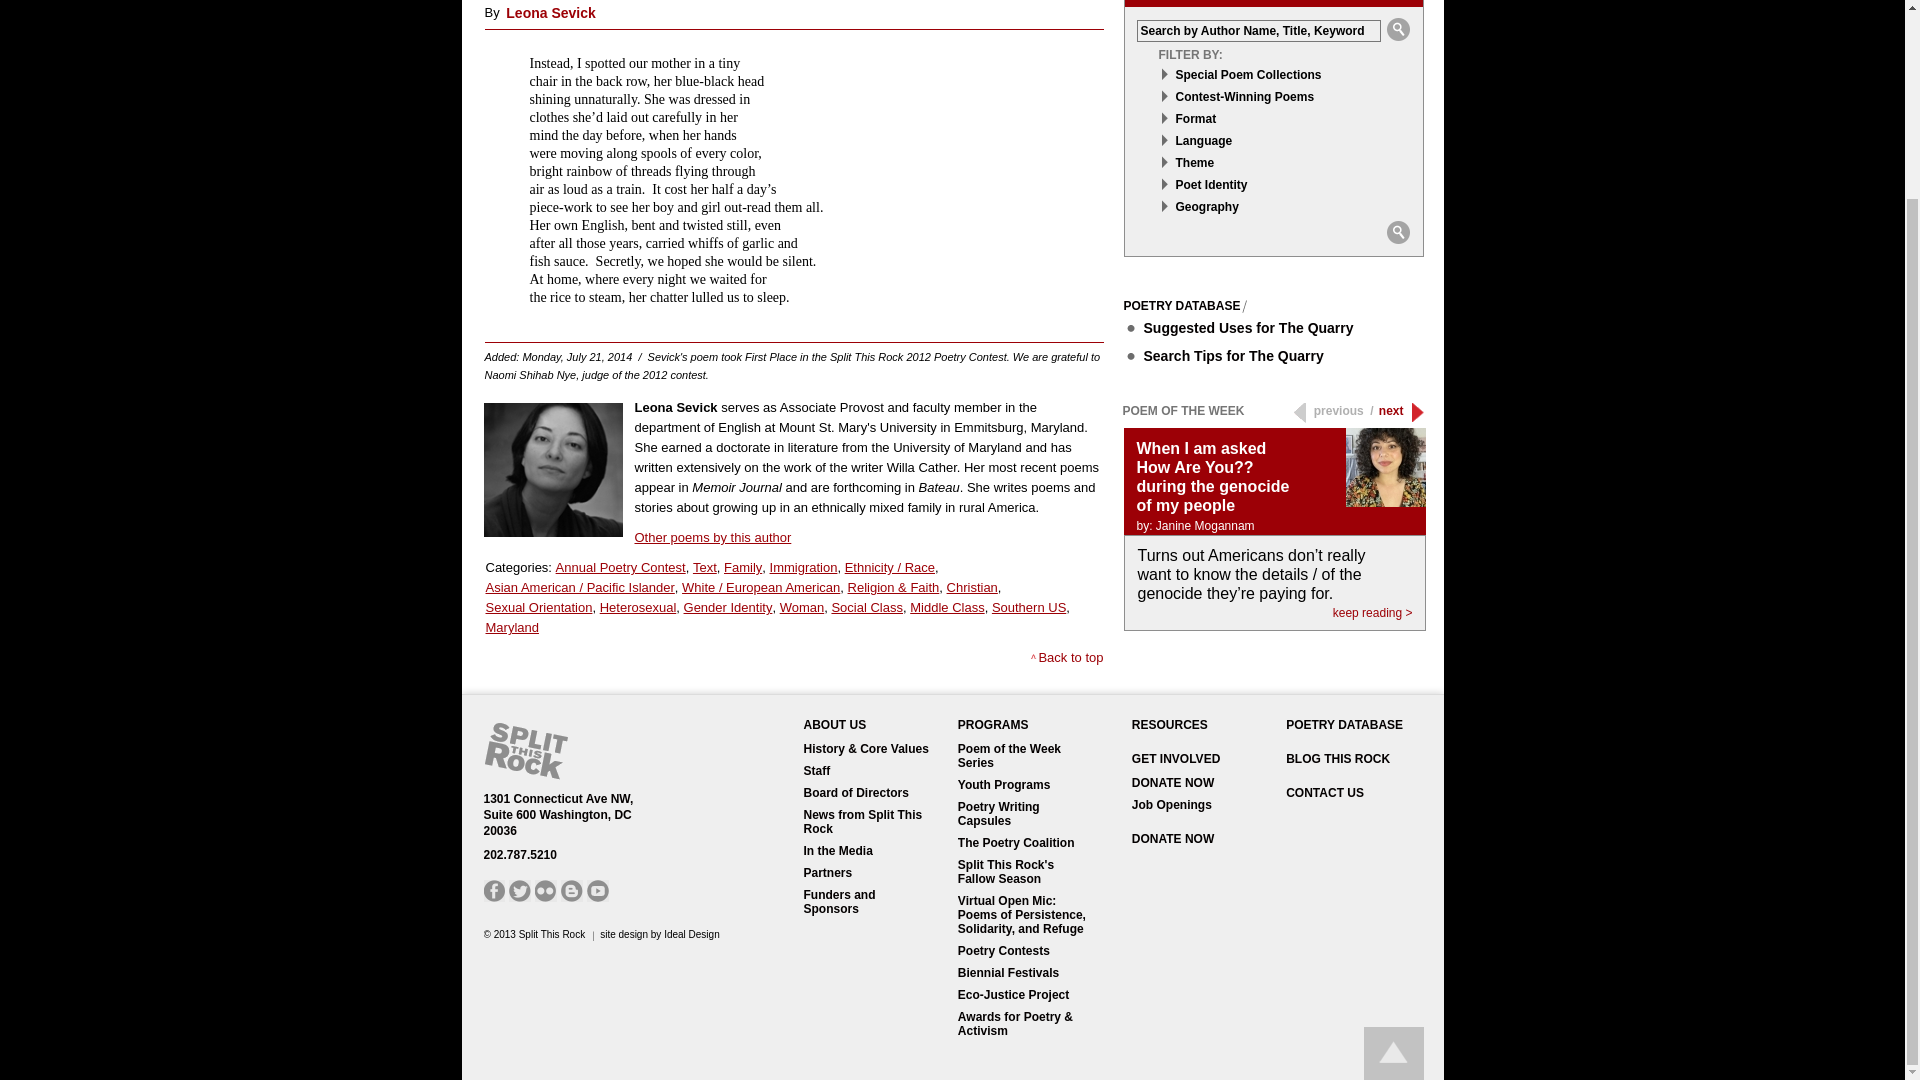 This screenshot has height=1080, width=1920. What do you see at coordinates (1398, 29) in the screenshot?
I see `submit` at bounding box center [1398, 29].